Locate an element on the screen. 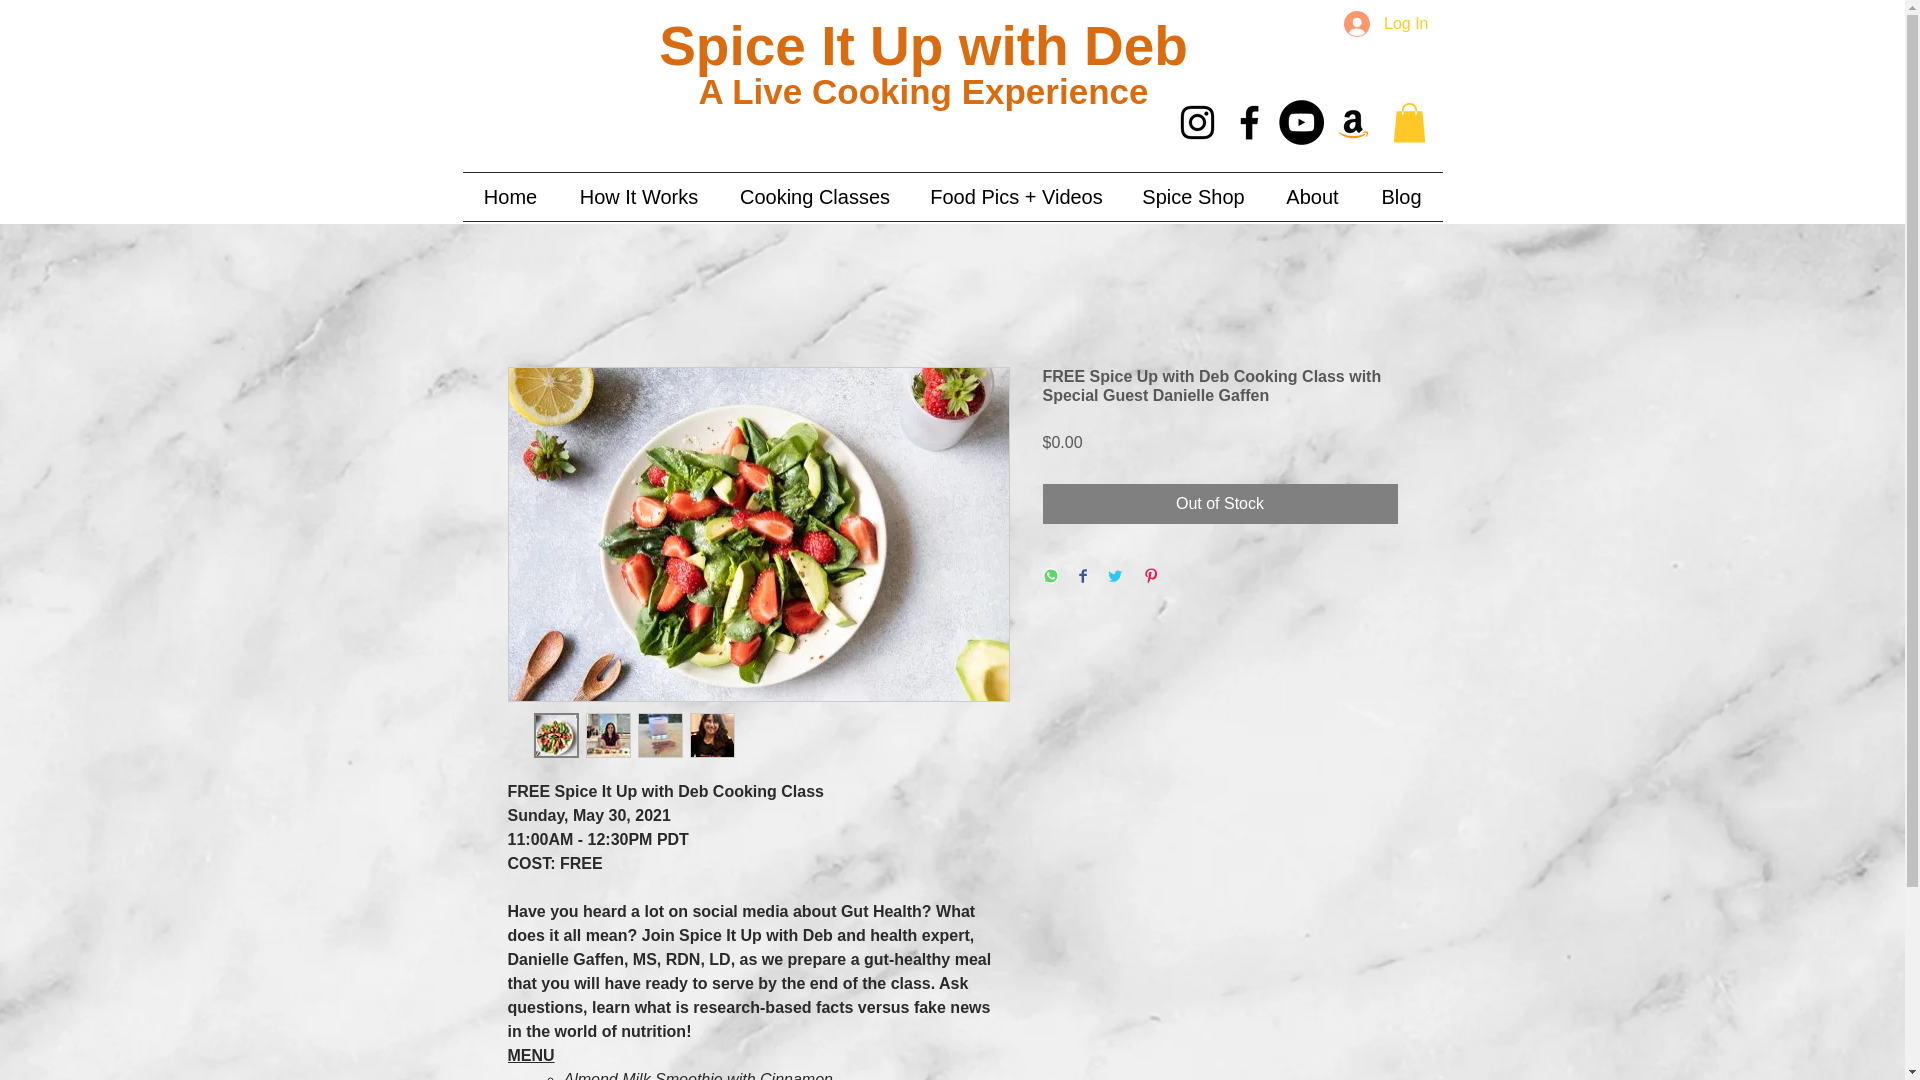 The image size is (1920, 1080). Out of Stock is located at coordinates (1220, 503).